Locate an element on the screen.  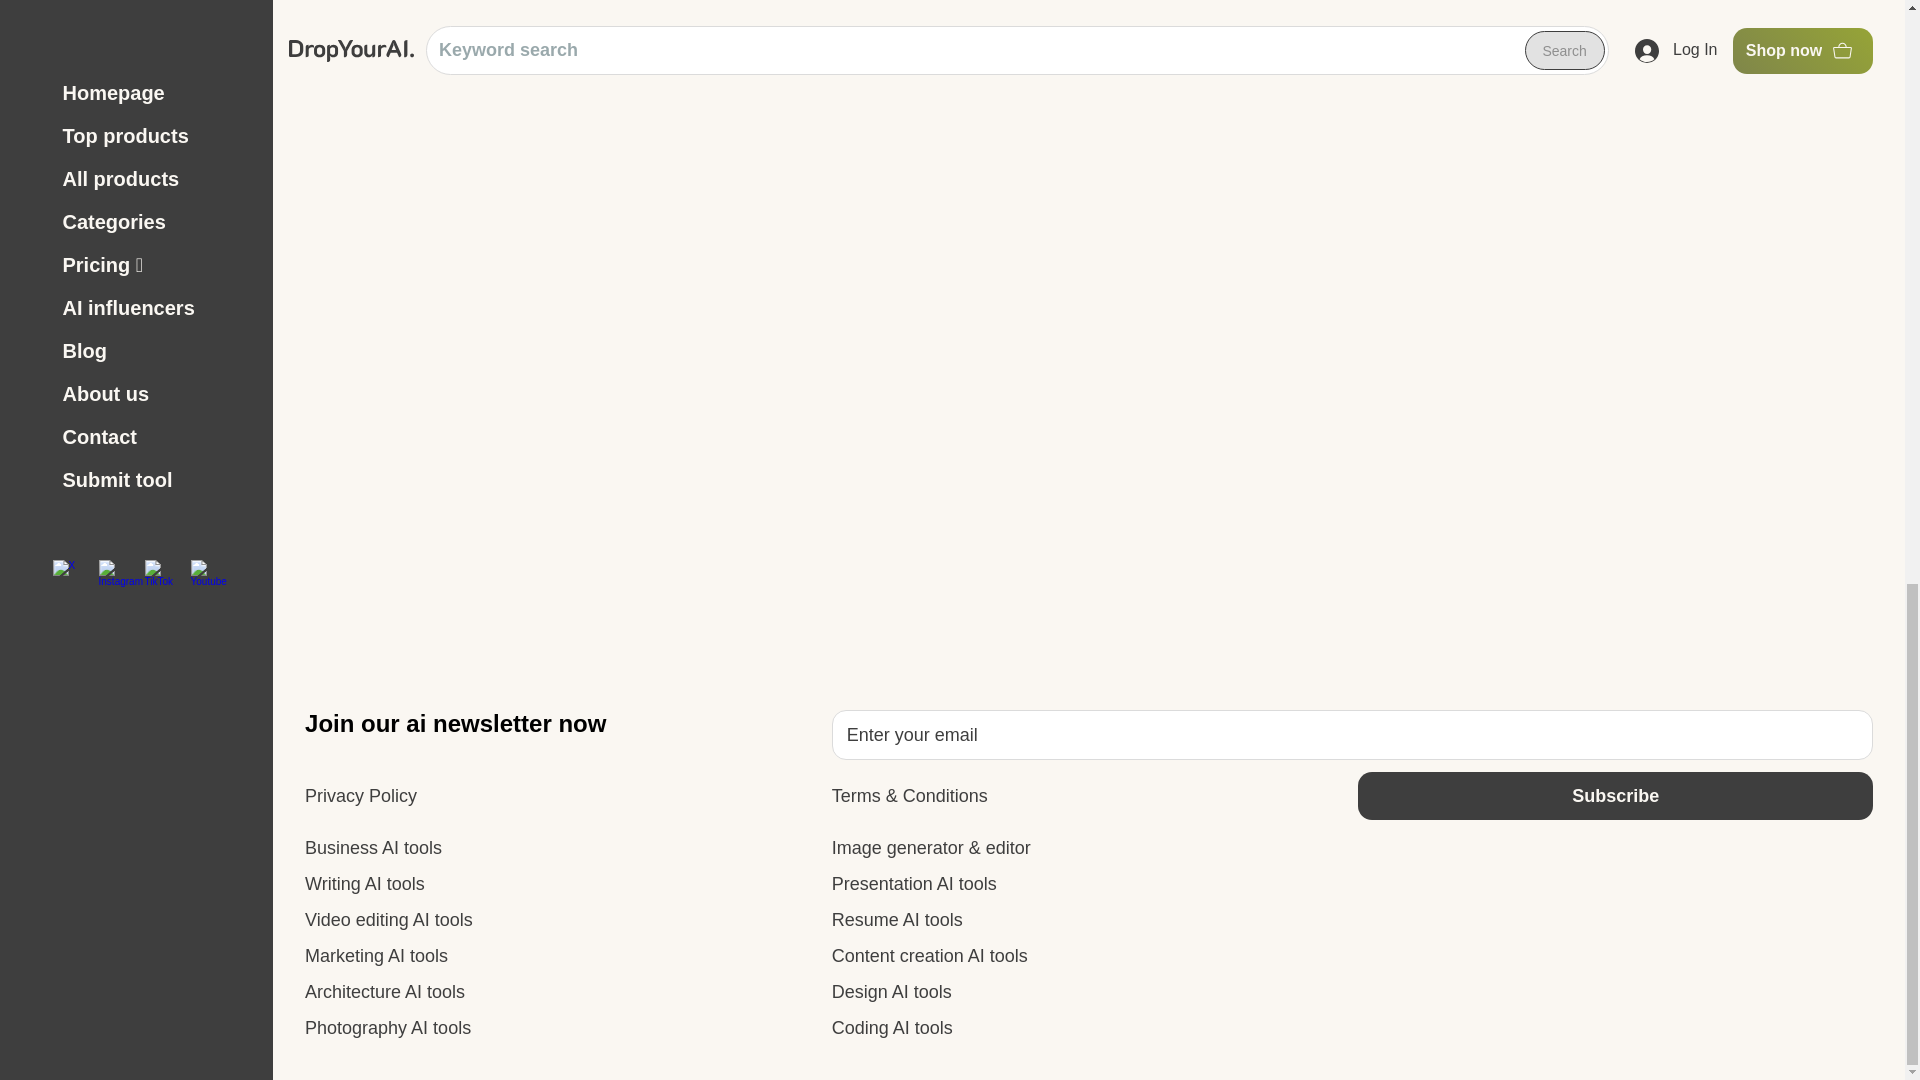
Presentation AI tools is located at coordinates (914, 884).